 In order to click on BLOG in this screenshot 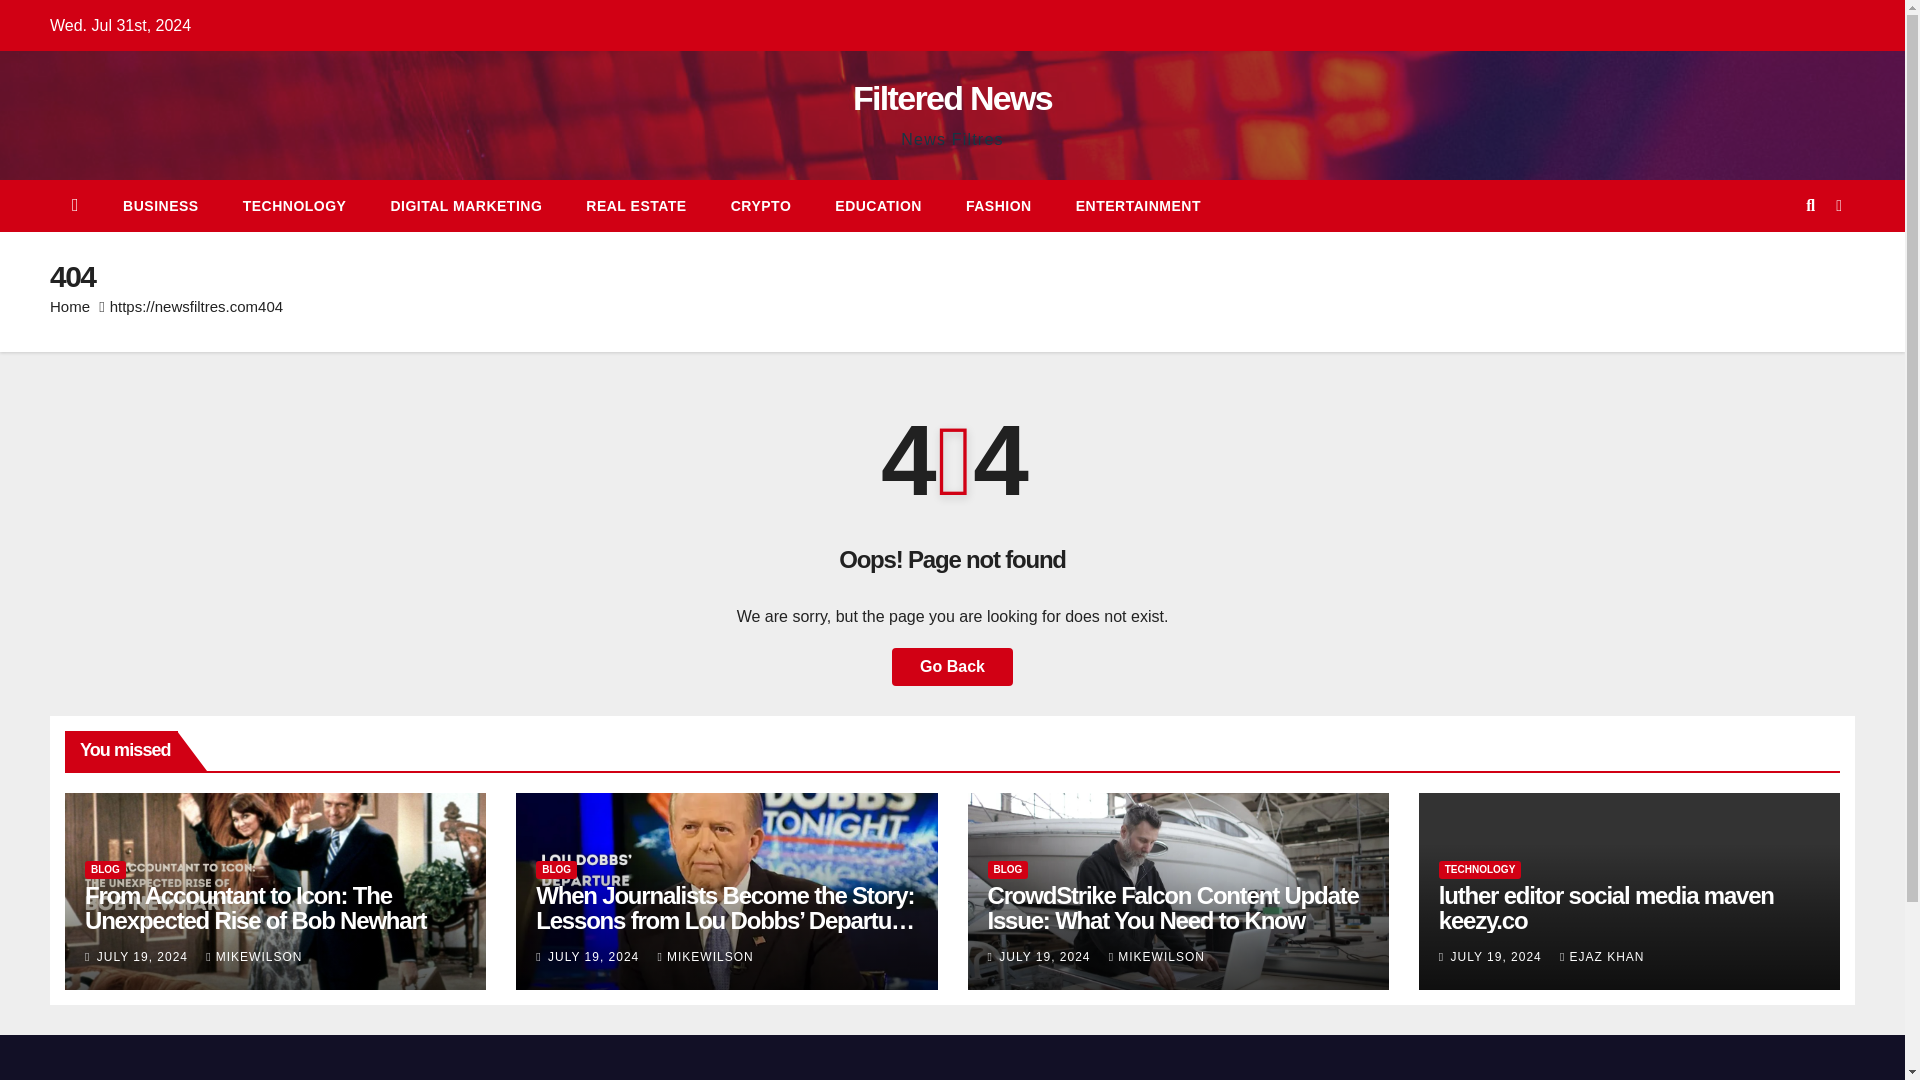, I will do `click(1008, 870)`.